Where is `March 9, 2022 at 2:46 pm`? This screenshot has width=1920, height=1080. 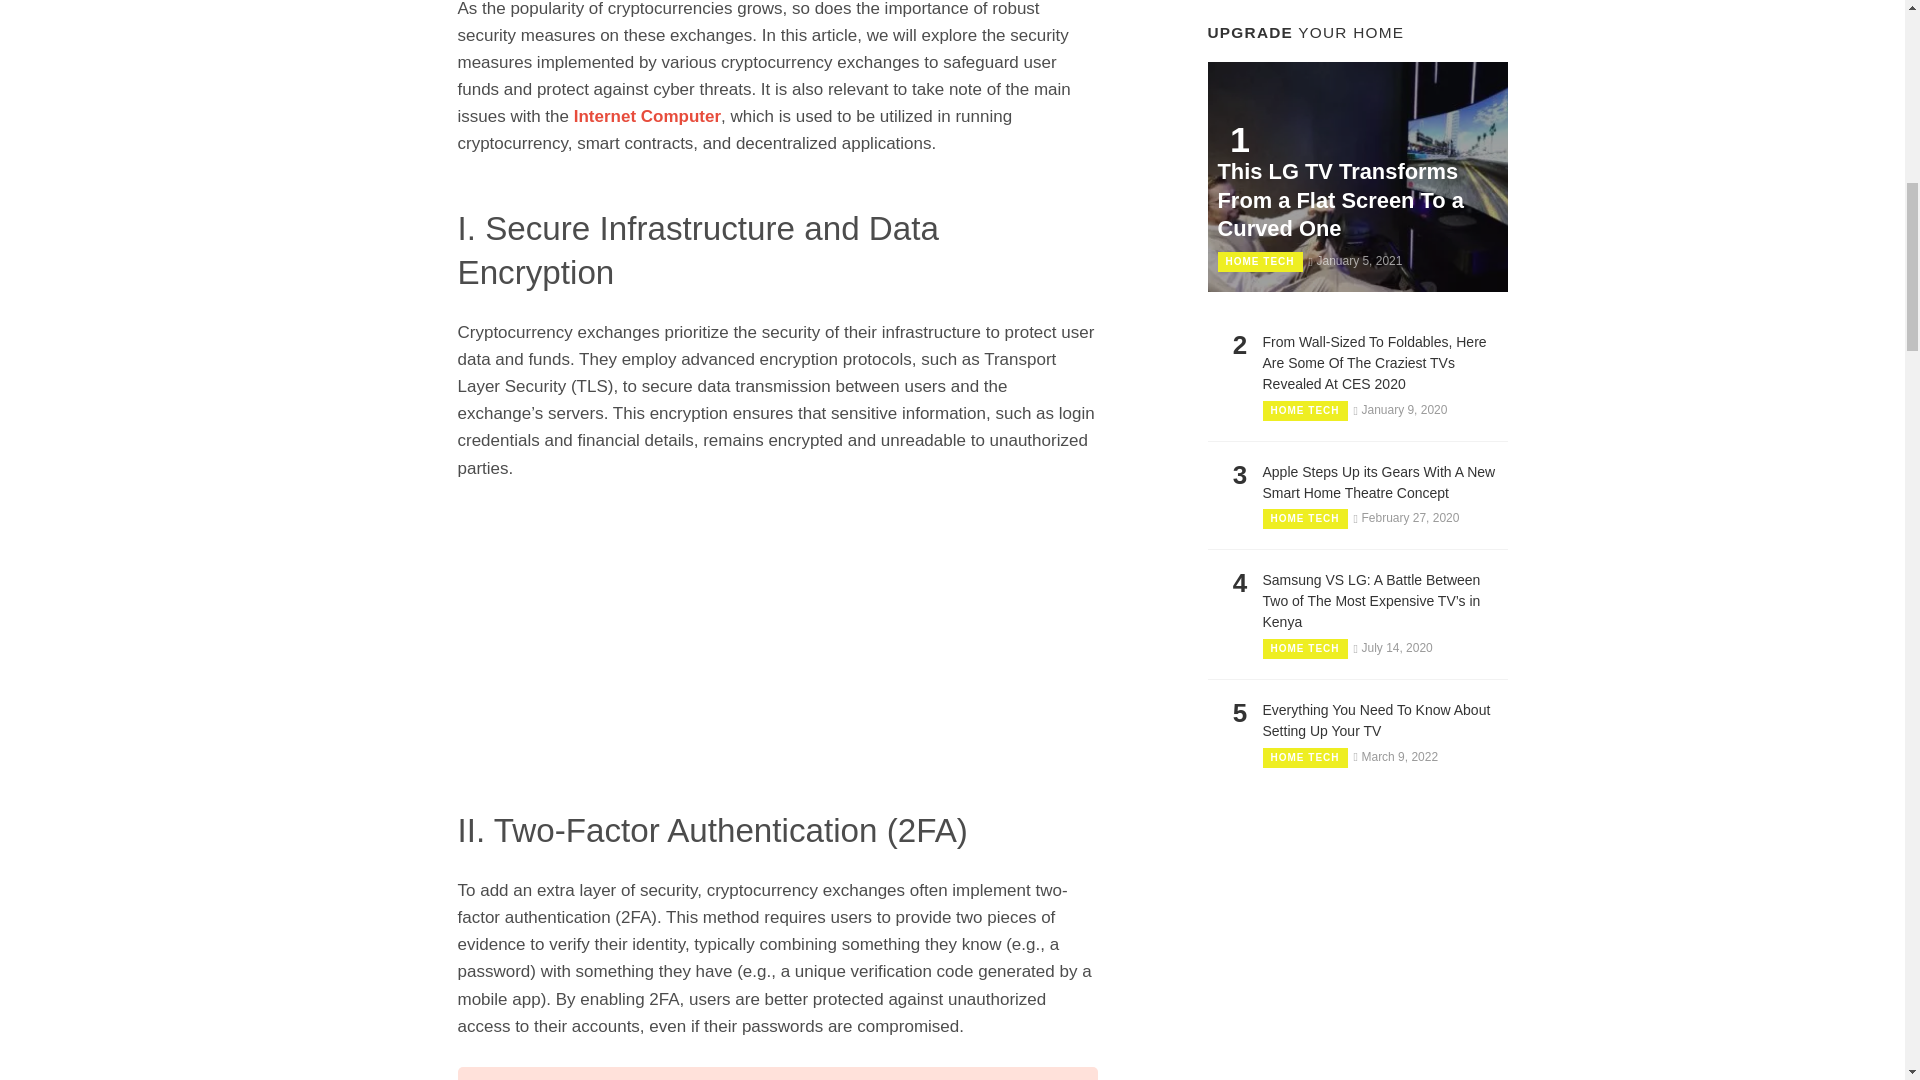 March 9, 2022 at 2:46 pm is located at coordinates (1396, 756).